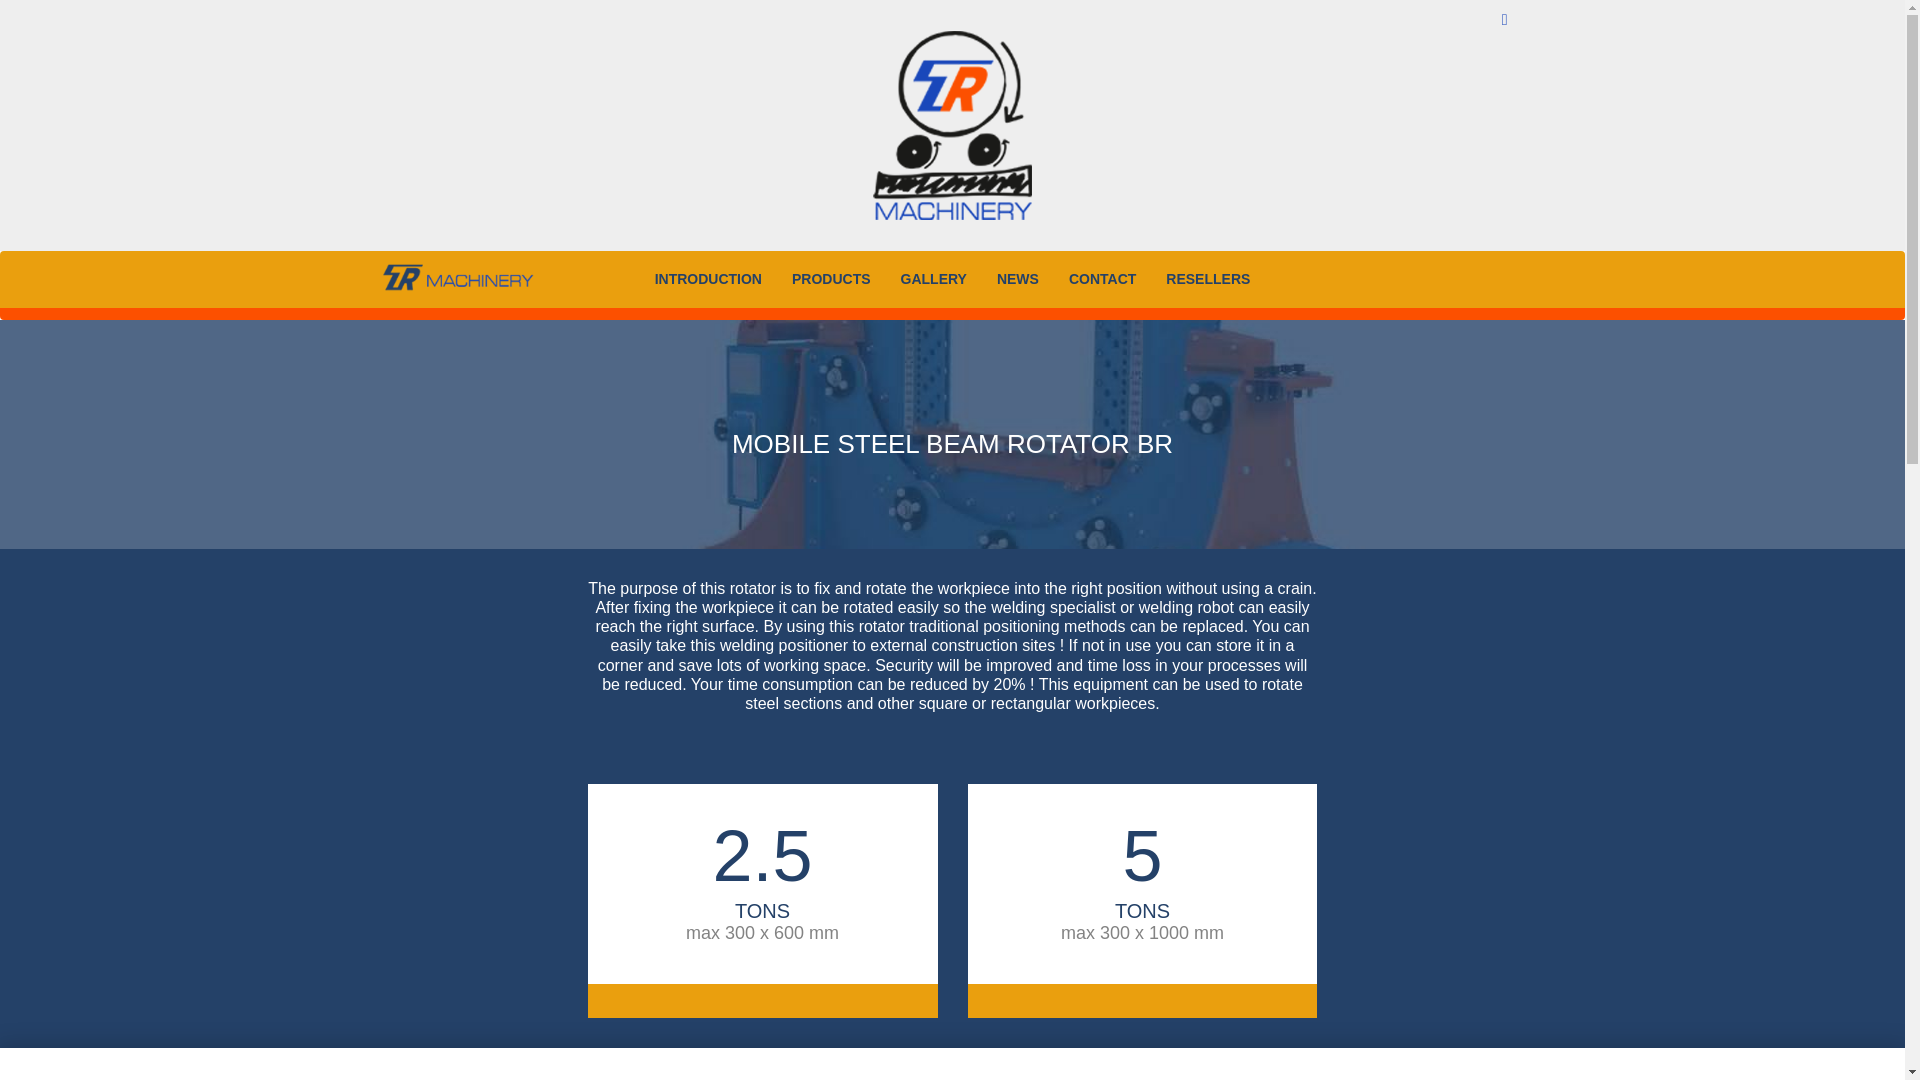 This screenshot has width=1920, height=1080. Describe the element at coordinates (933, 278) in the screenshot. I see `GALLERY` at that location.